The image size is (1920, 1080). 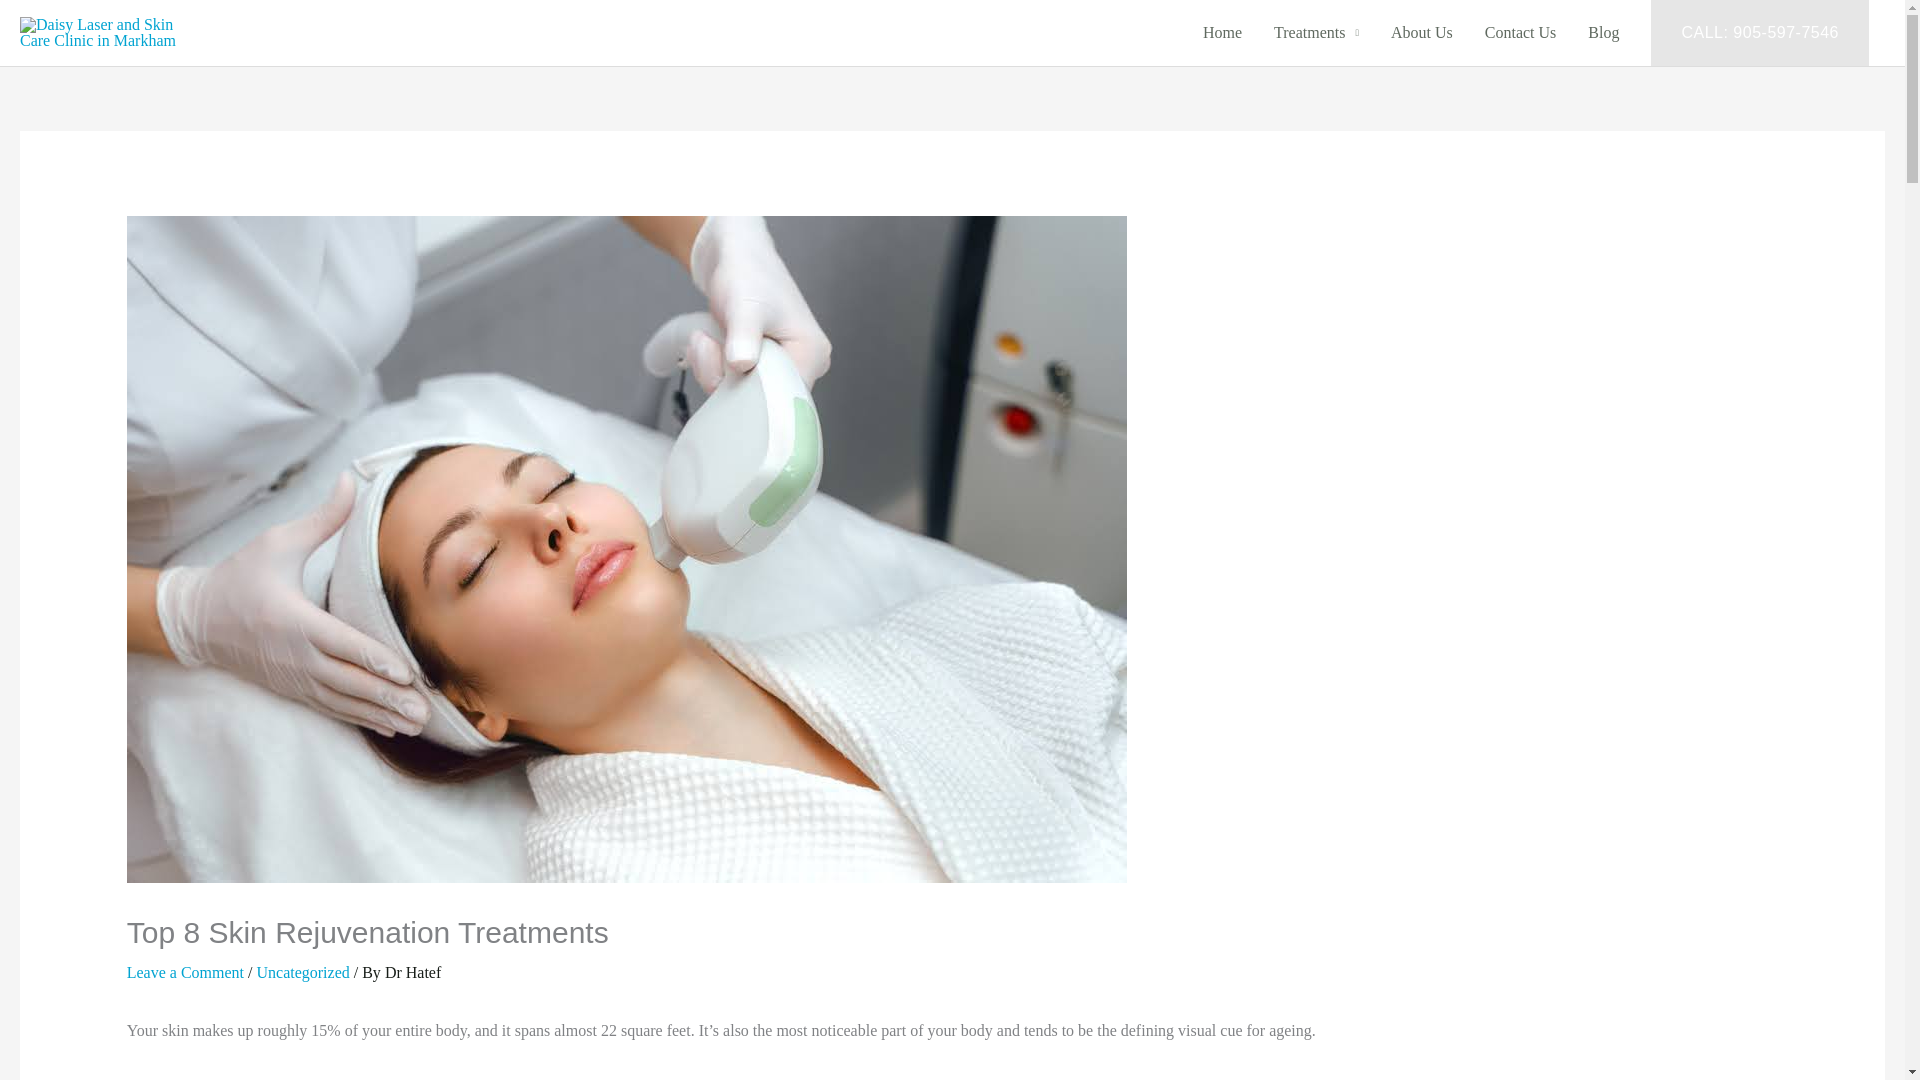 What do you see at coordinates (1316, 32) in the screenshot?
I see `Treatments` at bounding box center [1316, 32].